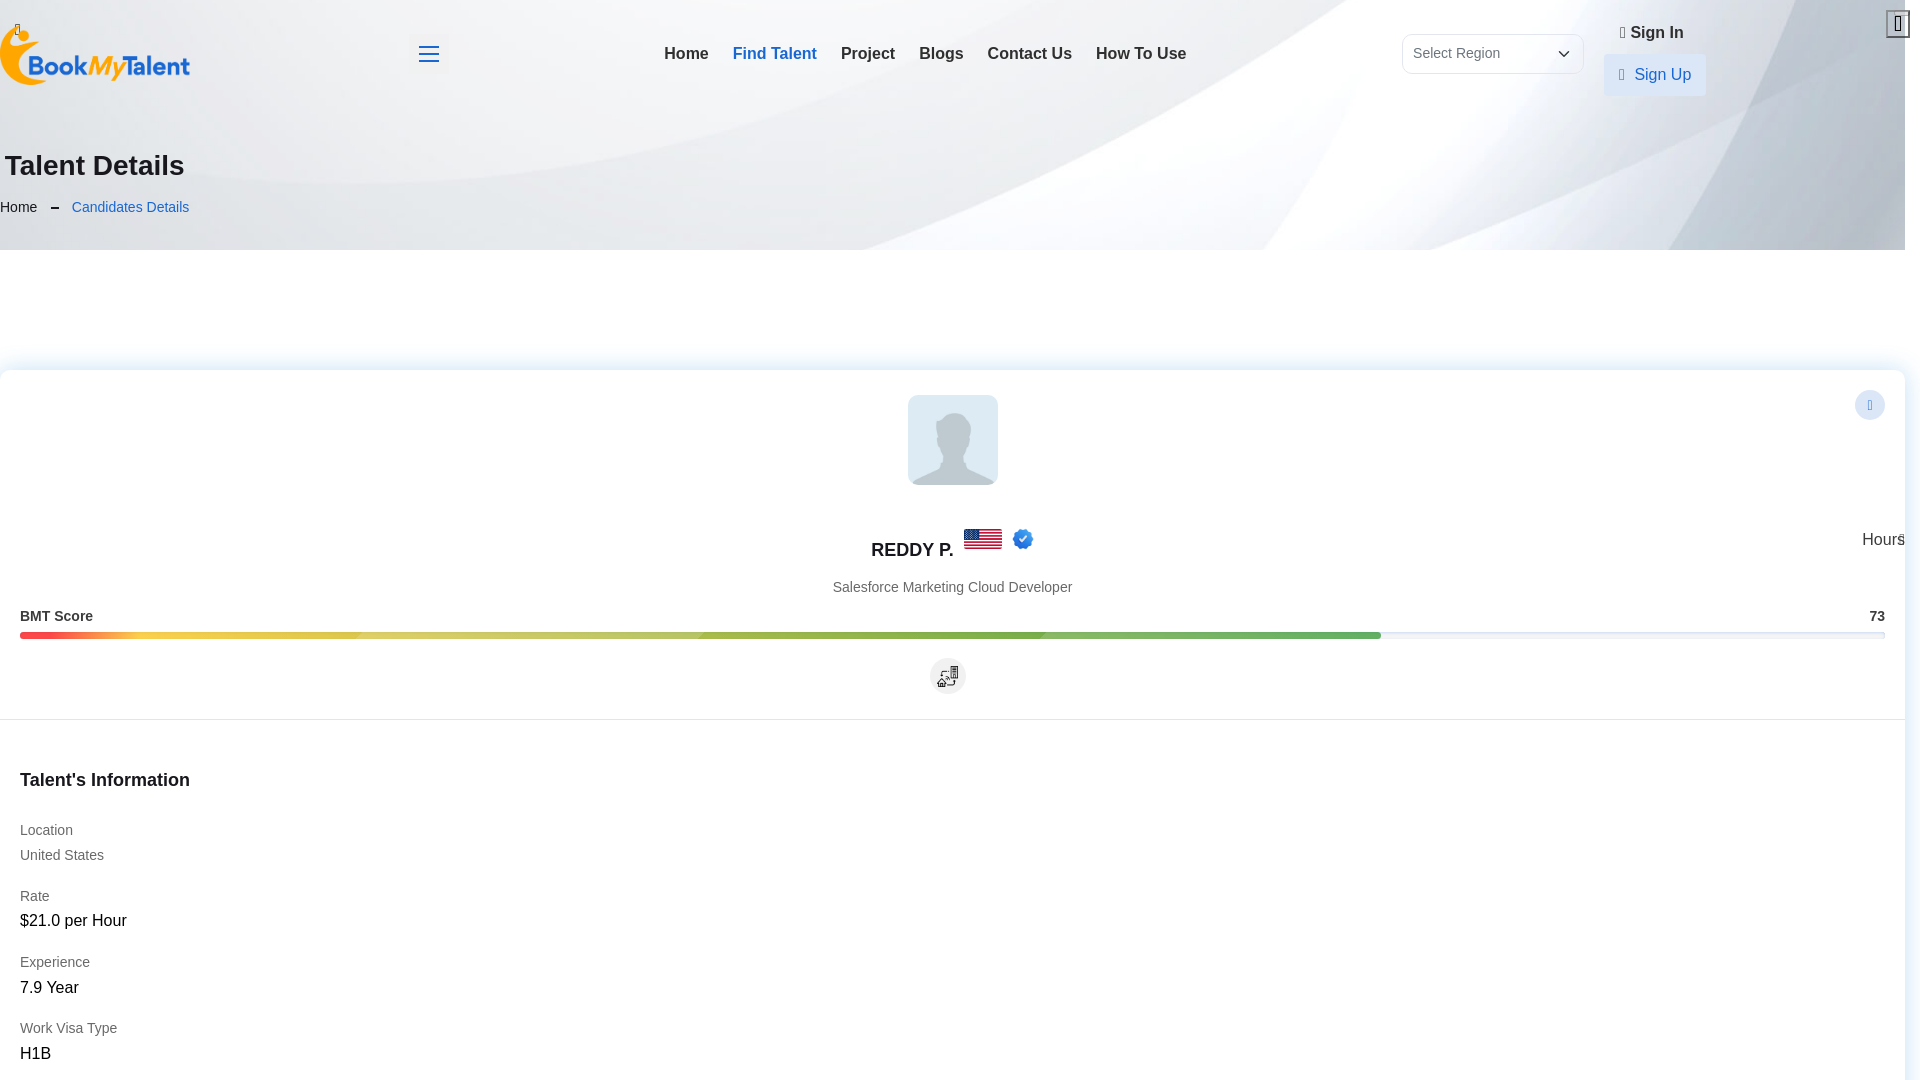 The width and height of the screenshot is (1920, 1080). What do you see at coordinates (1492, 53) in the screenshot?
I see `Select Region` at bounding box center [1492, 53].